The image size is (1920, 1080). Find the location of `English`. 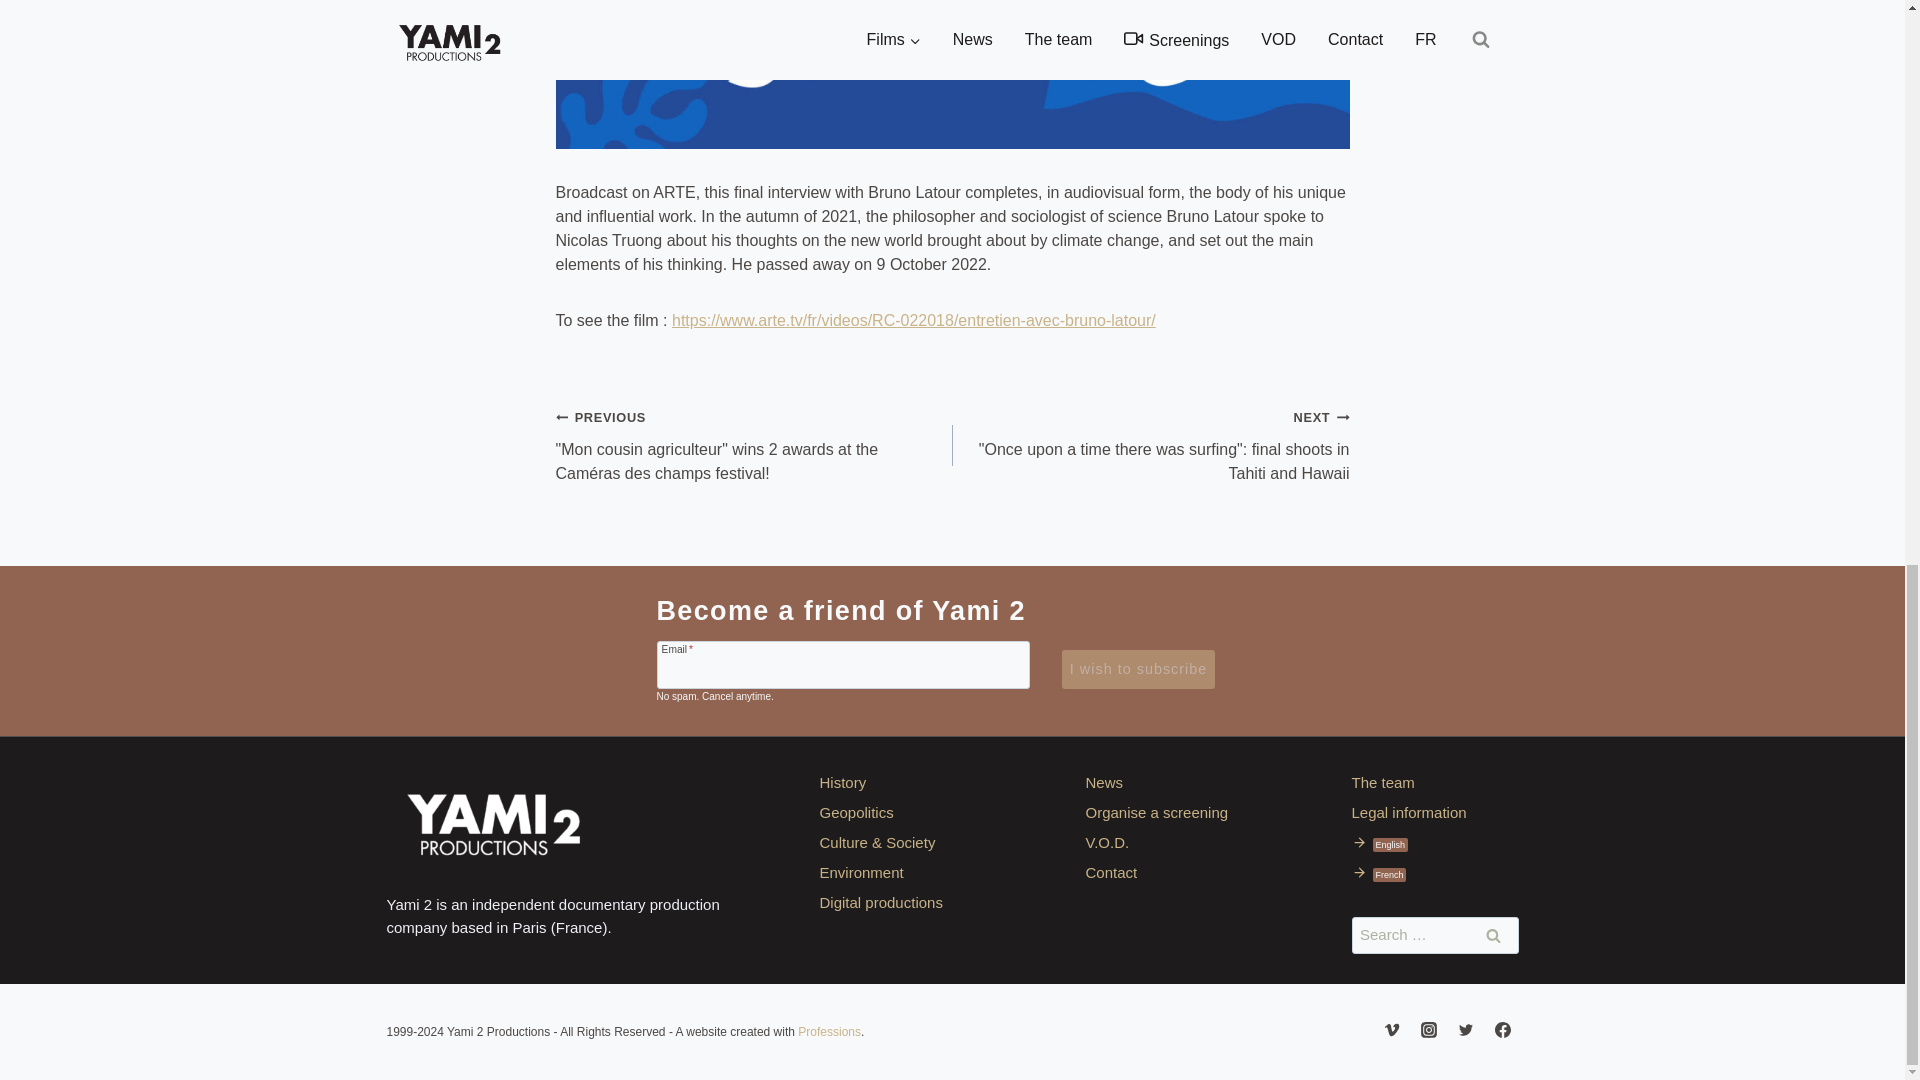

English is located at coordinates (1434, 842).